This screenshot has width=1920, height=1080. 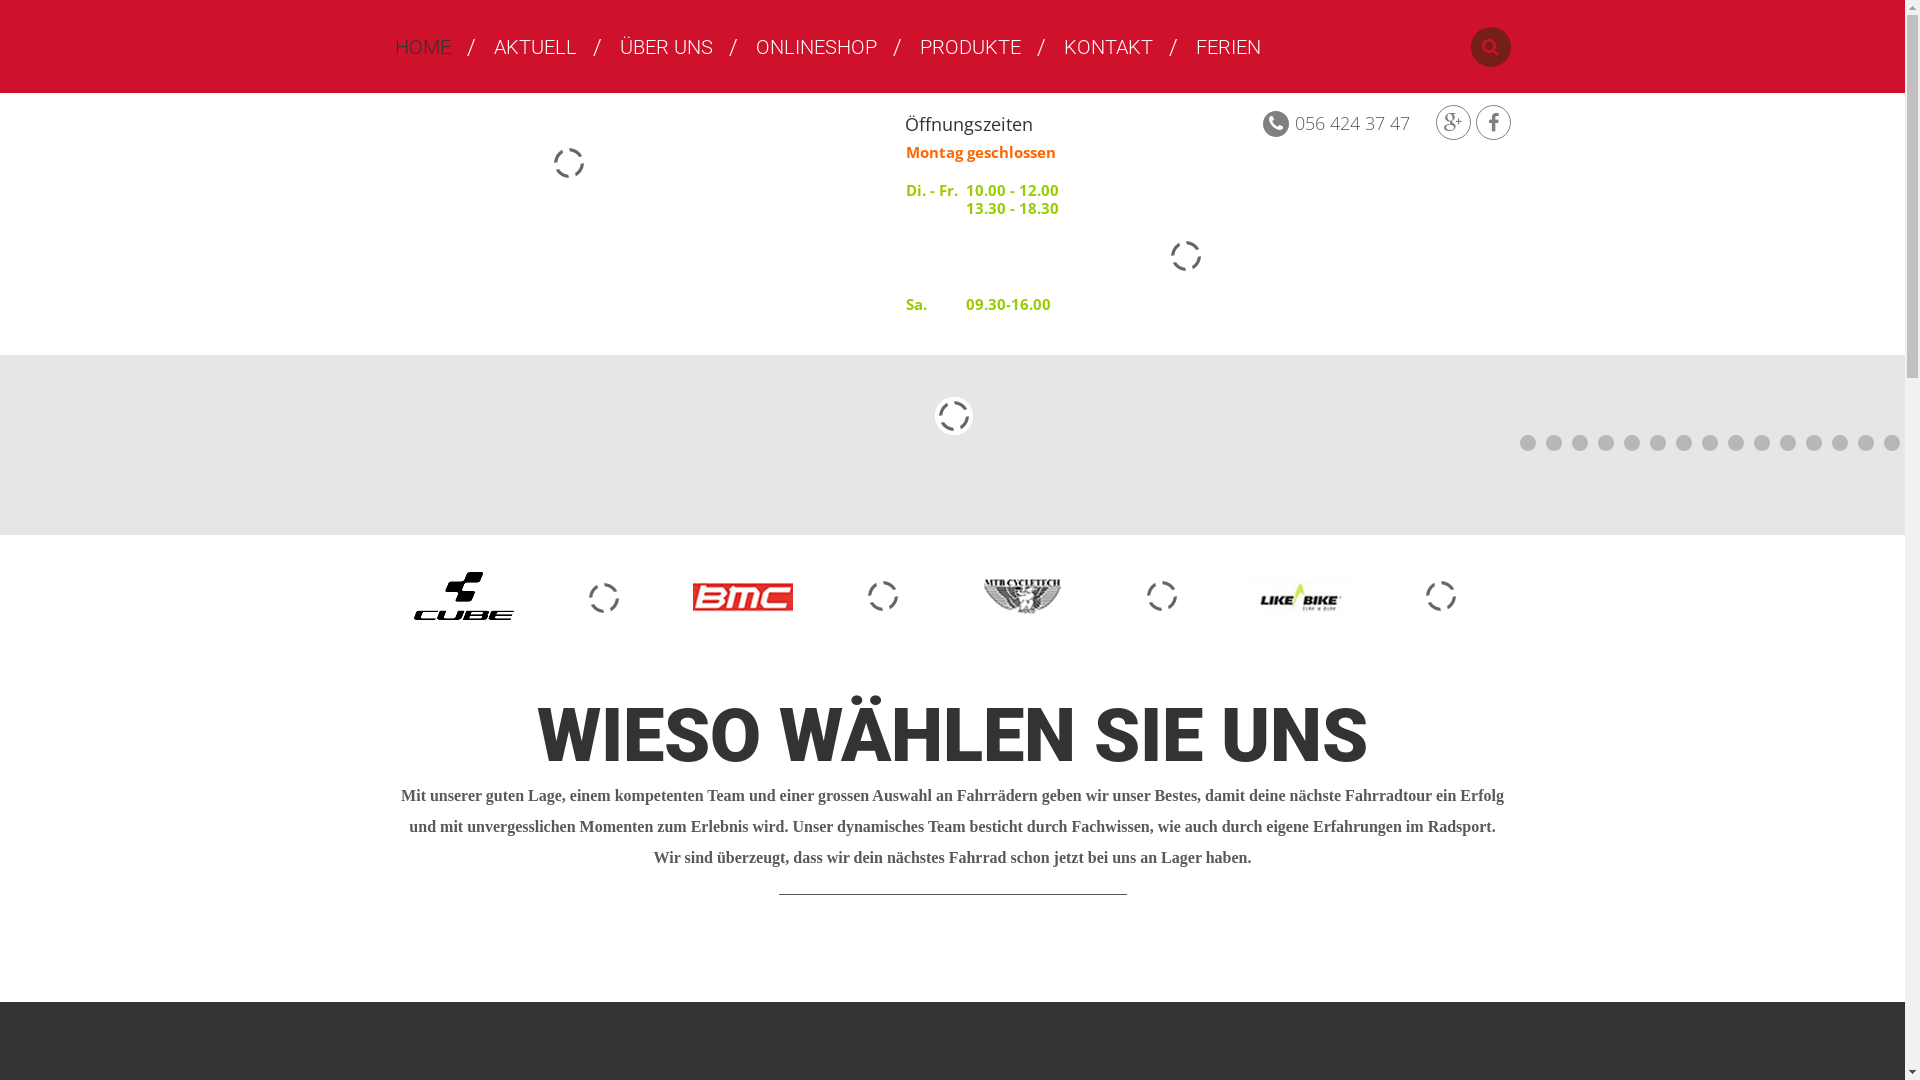 I want to click on AKTUELL, so click(x=535, y=47).